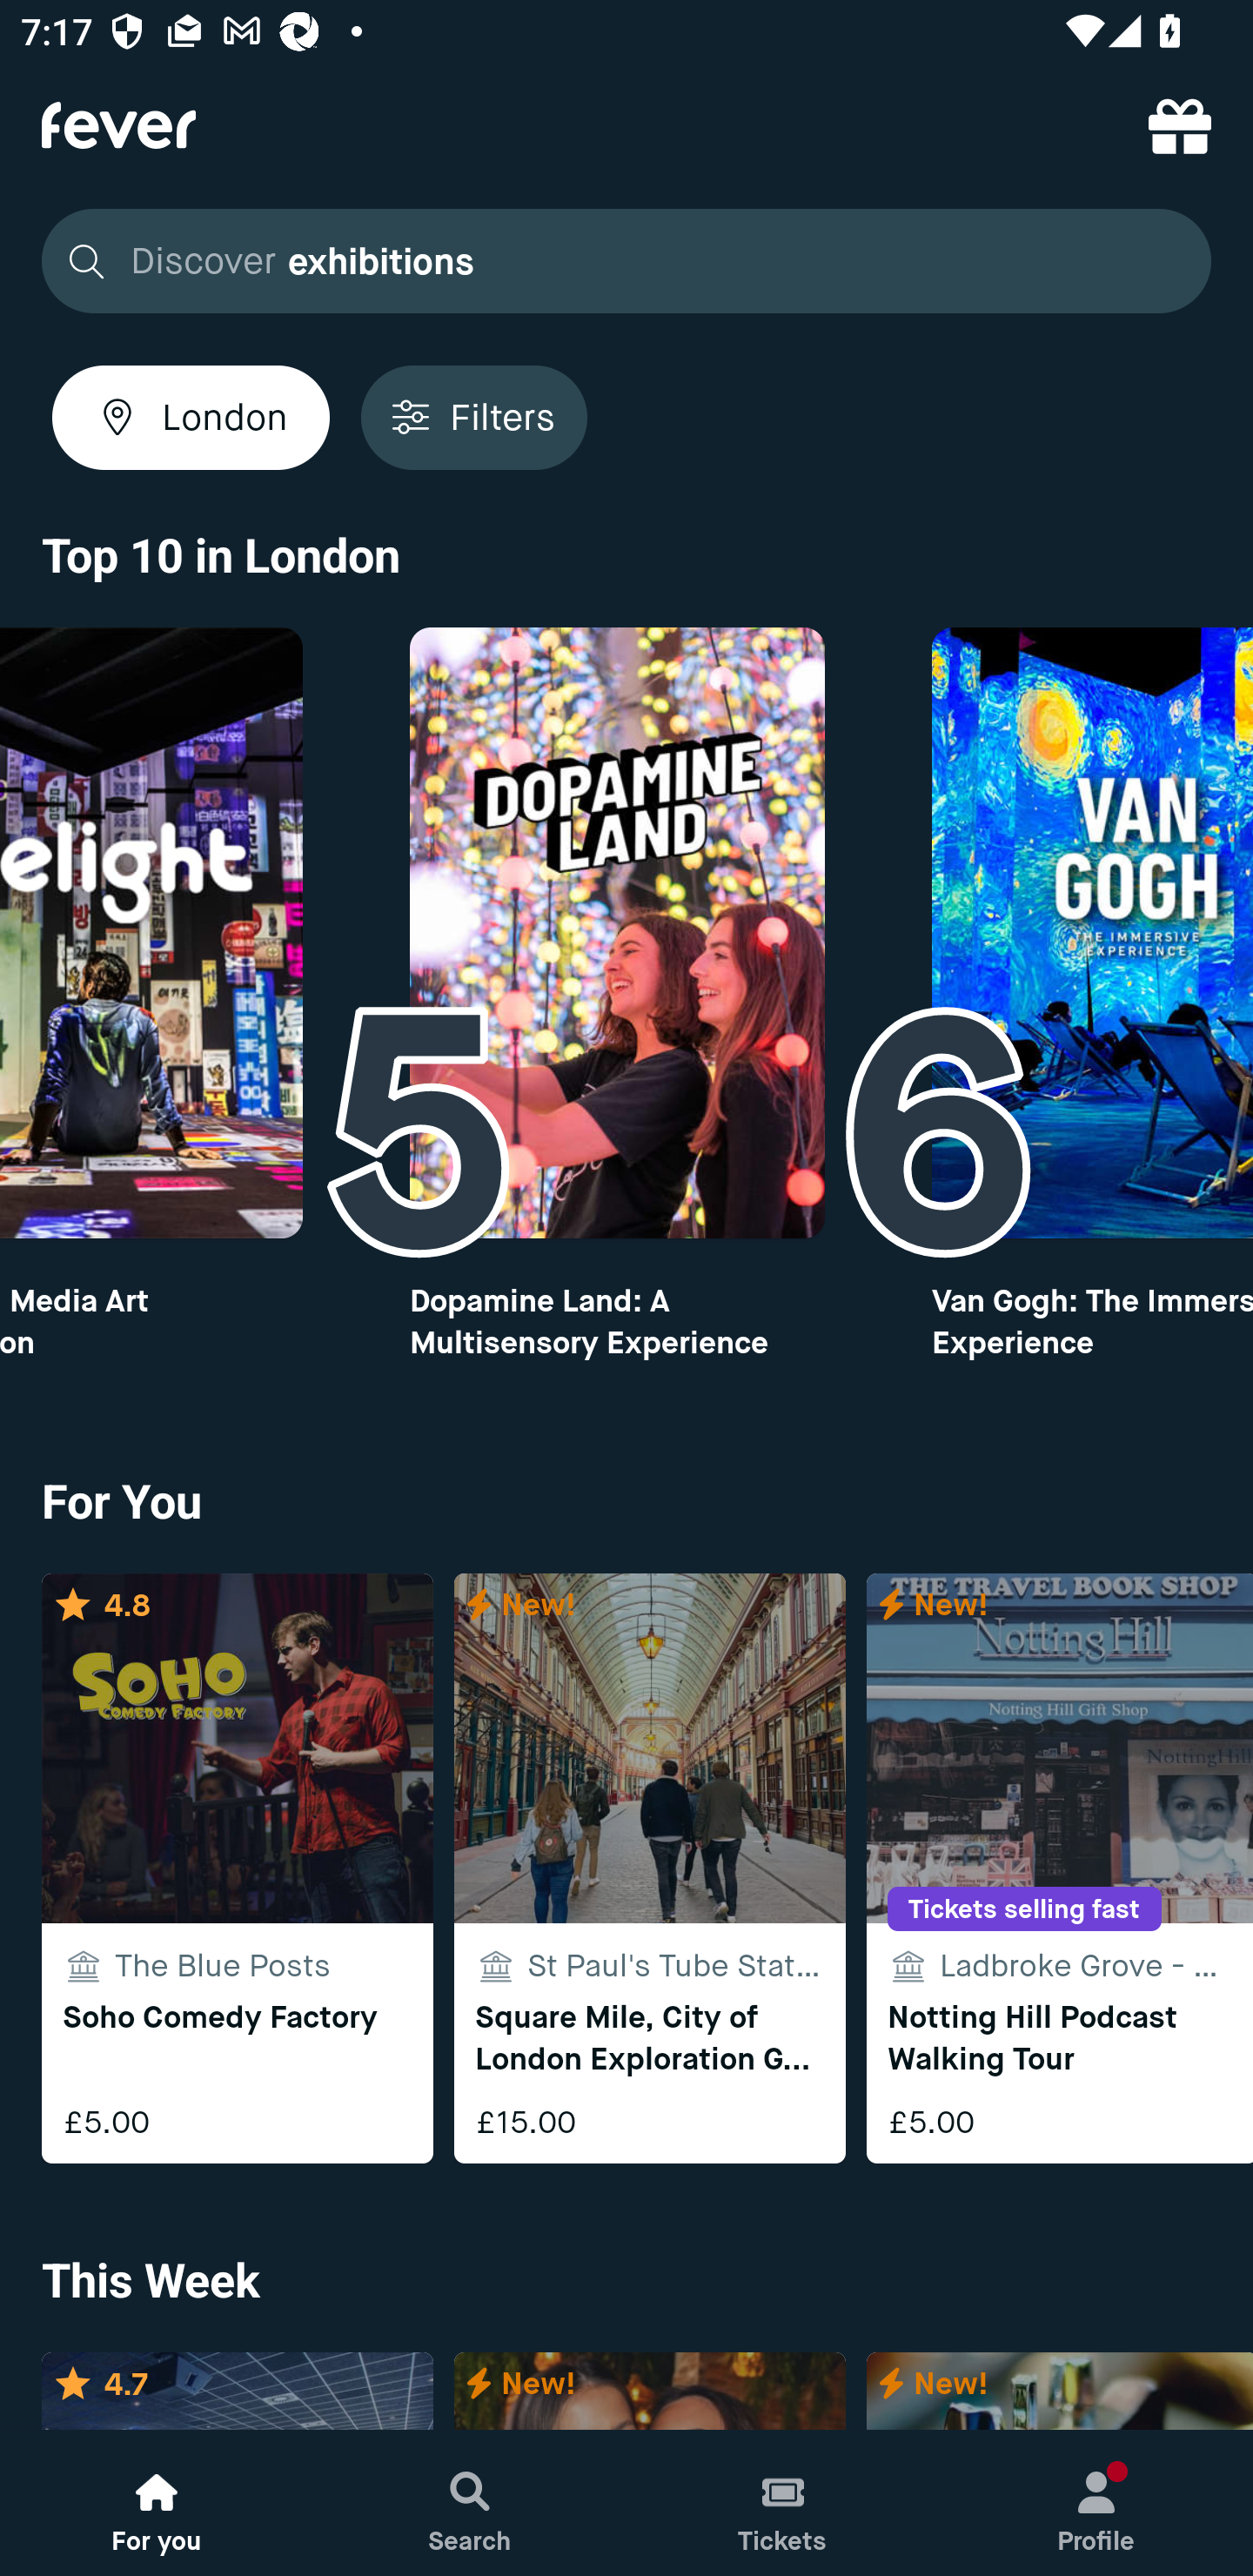 The image size is (1253, 2576). I want to click on Top10 image, so click(1093, 933).